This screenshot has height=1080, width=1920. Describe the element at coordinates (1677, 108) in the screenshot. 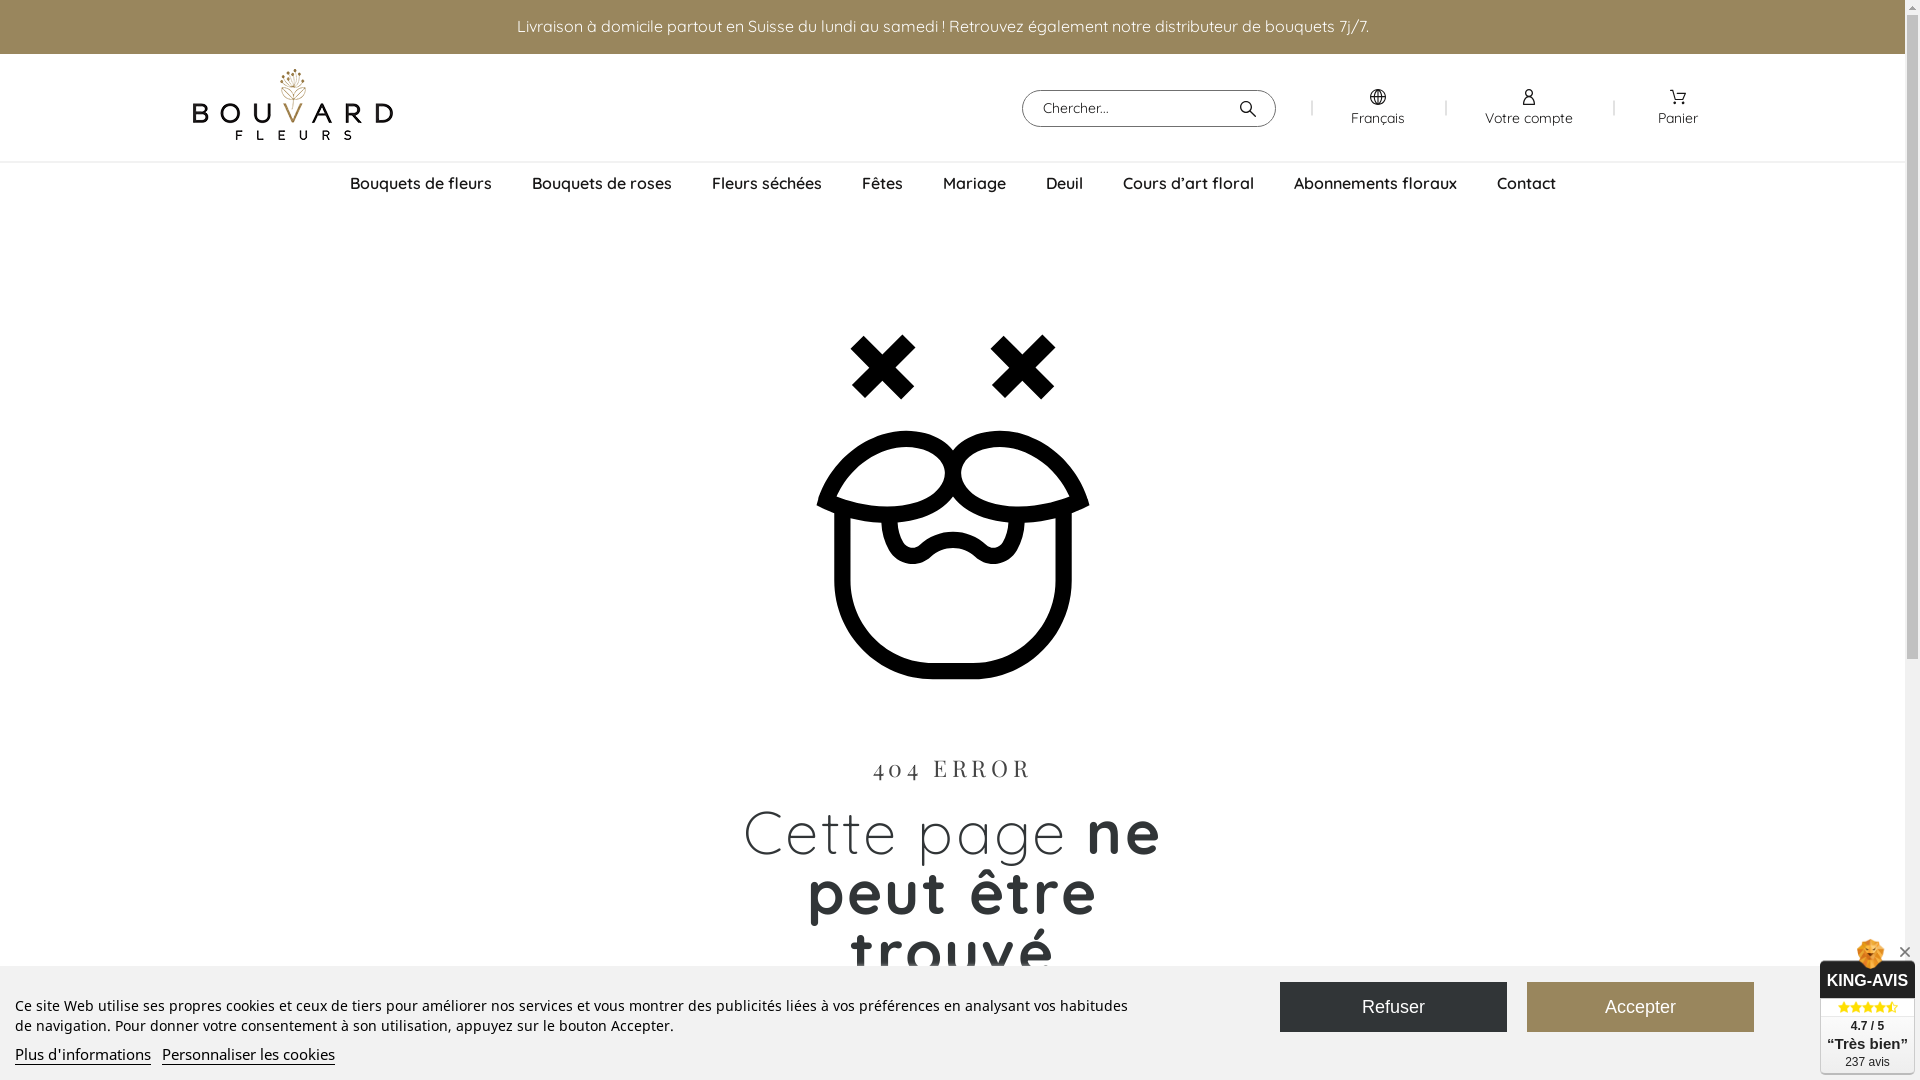

I see `Panier` at that location.